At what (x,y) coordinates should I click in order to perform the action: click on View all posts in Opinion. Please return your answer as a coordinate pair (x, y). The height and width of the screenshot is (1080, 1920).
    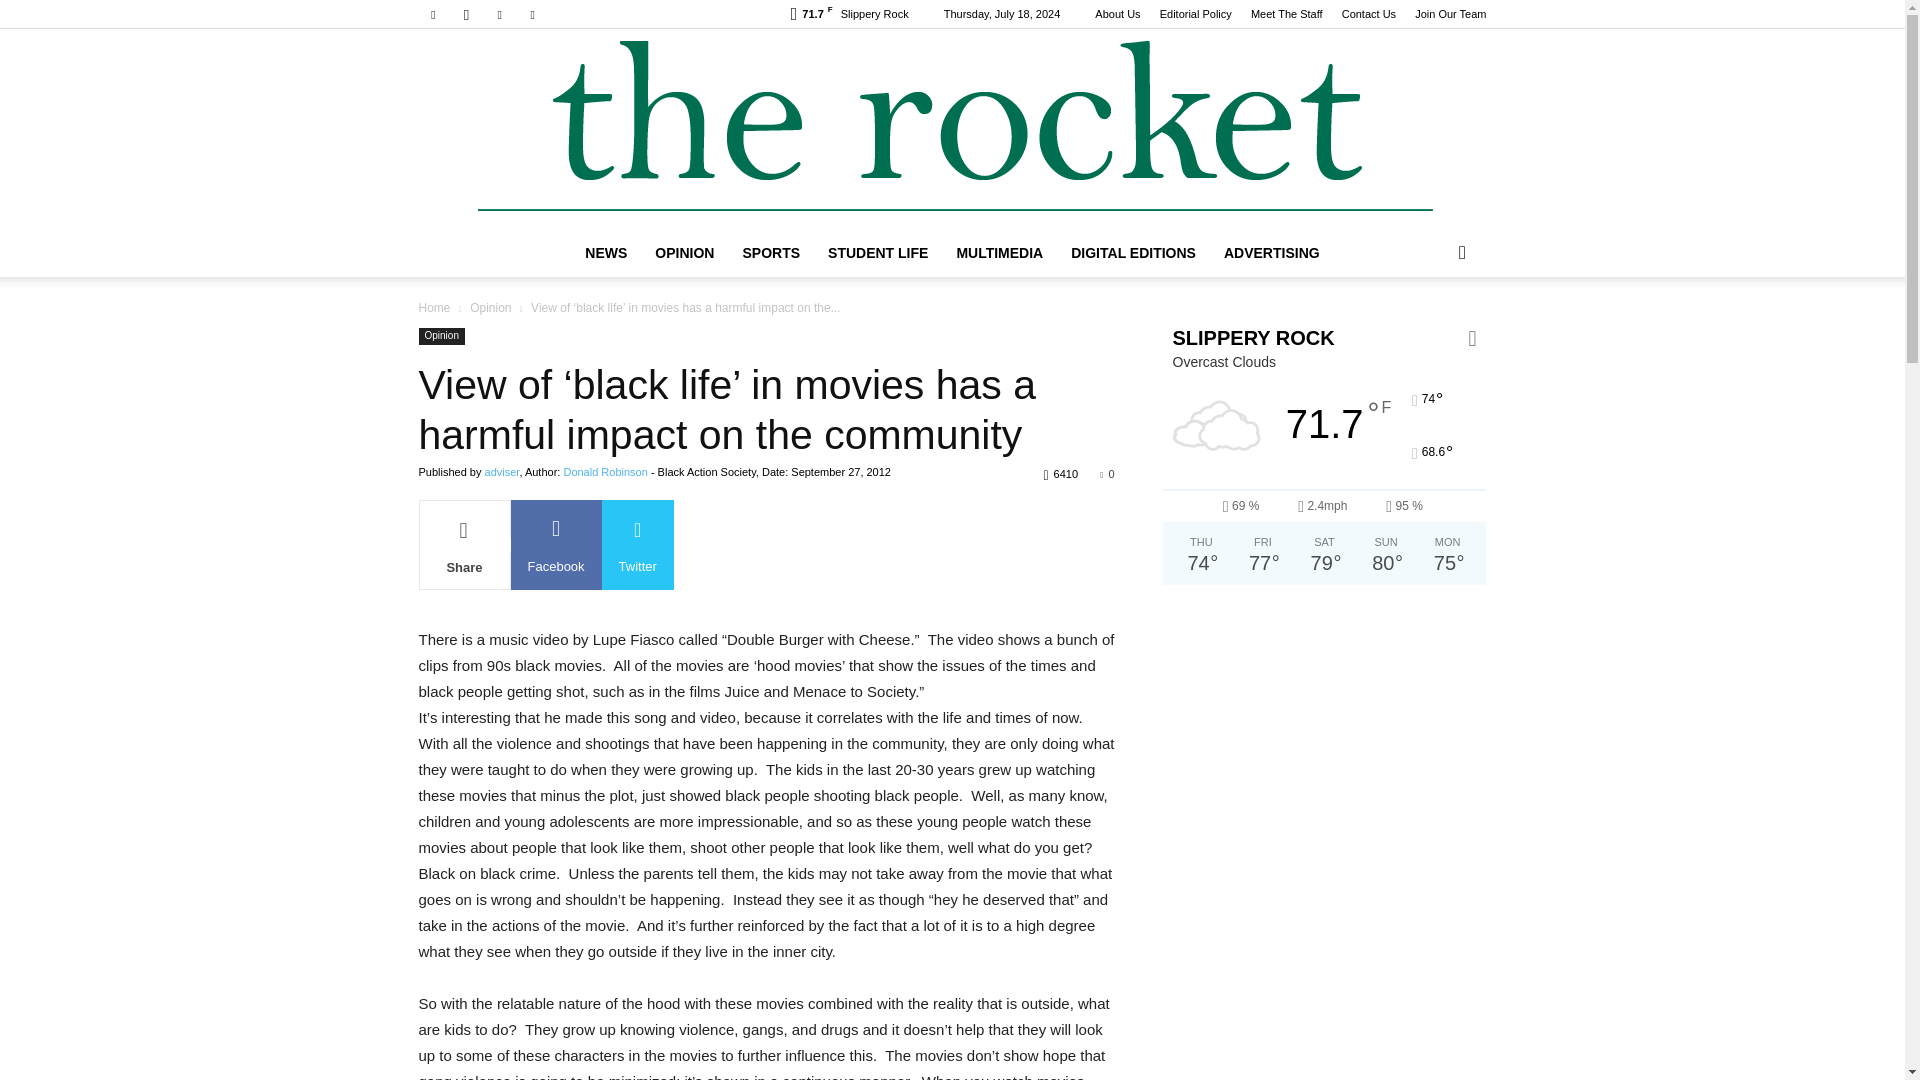
    Looking at the image, I should click on (490, 308).